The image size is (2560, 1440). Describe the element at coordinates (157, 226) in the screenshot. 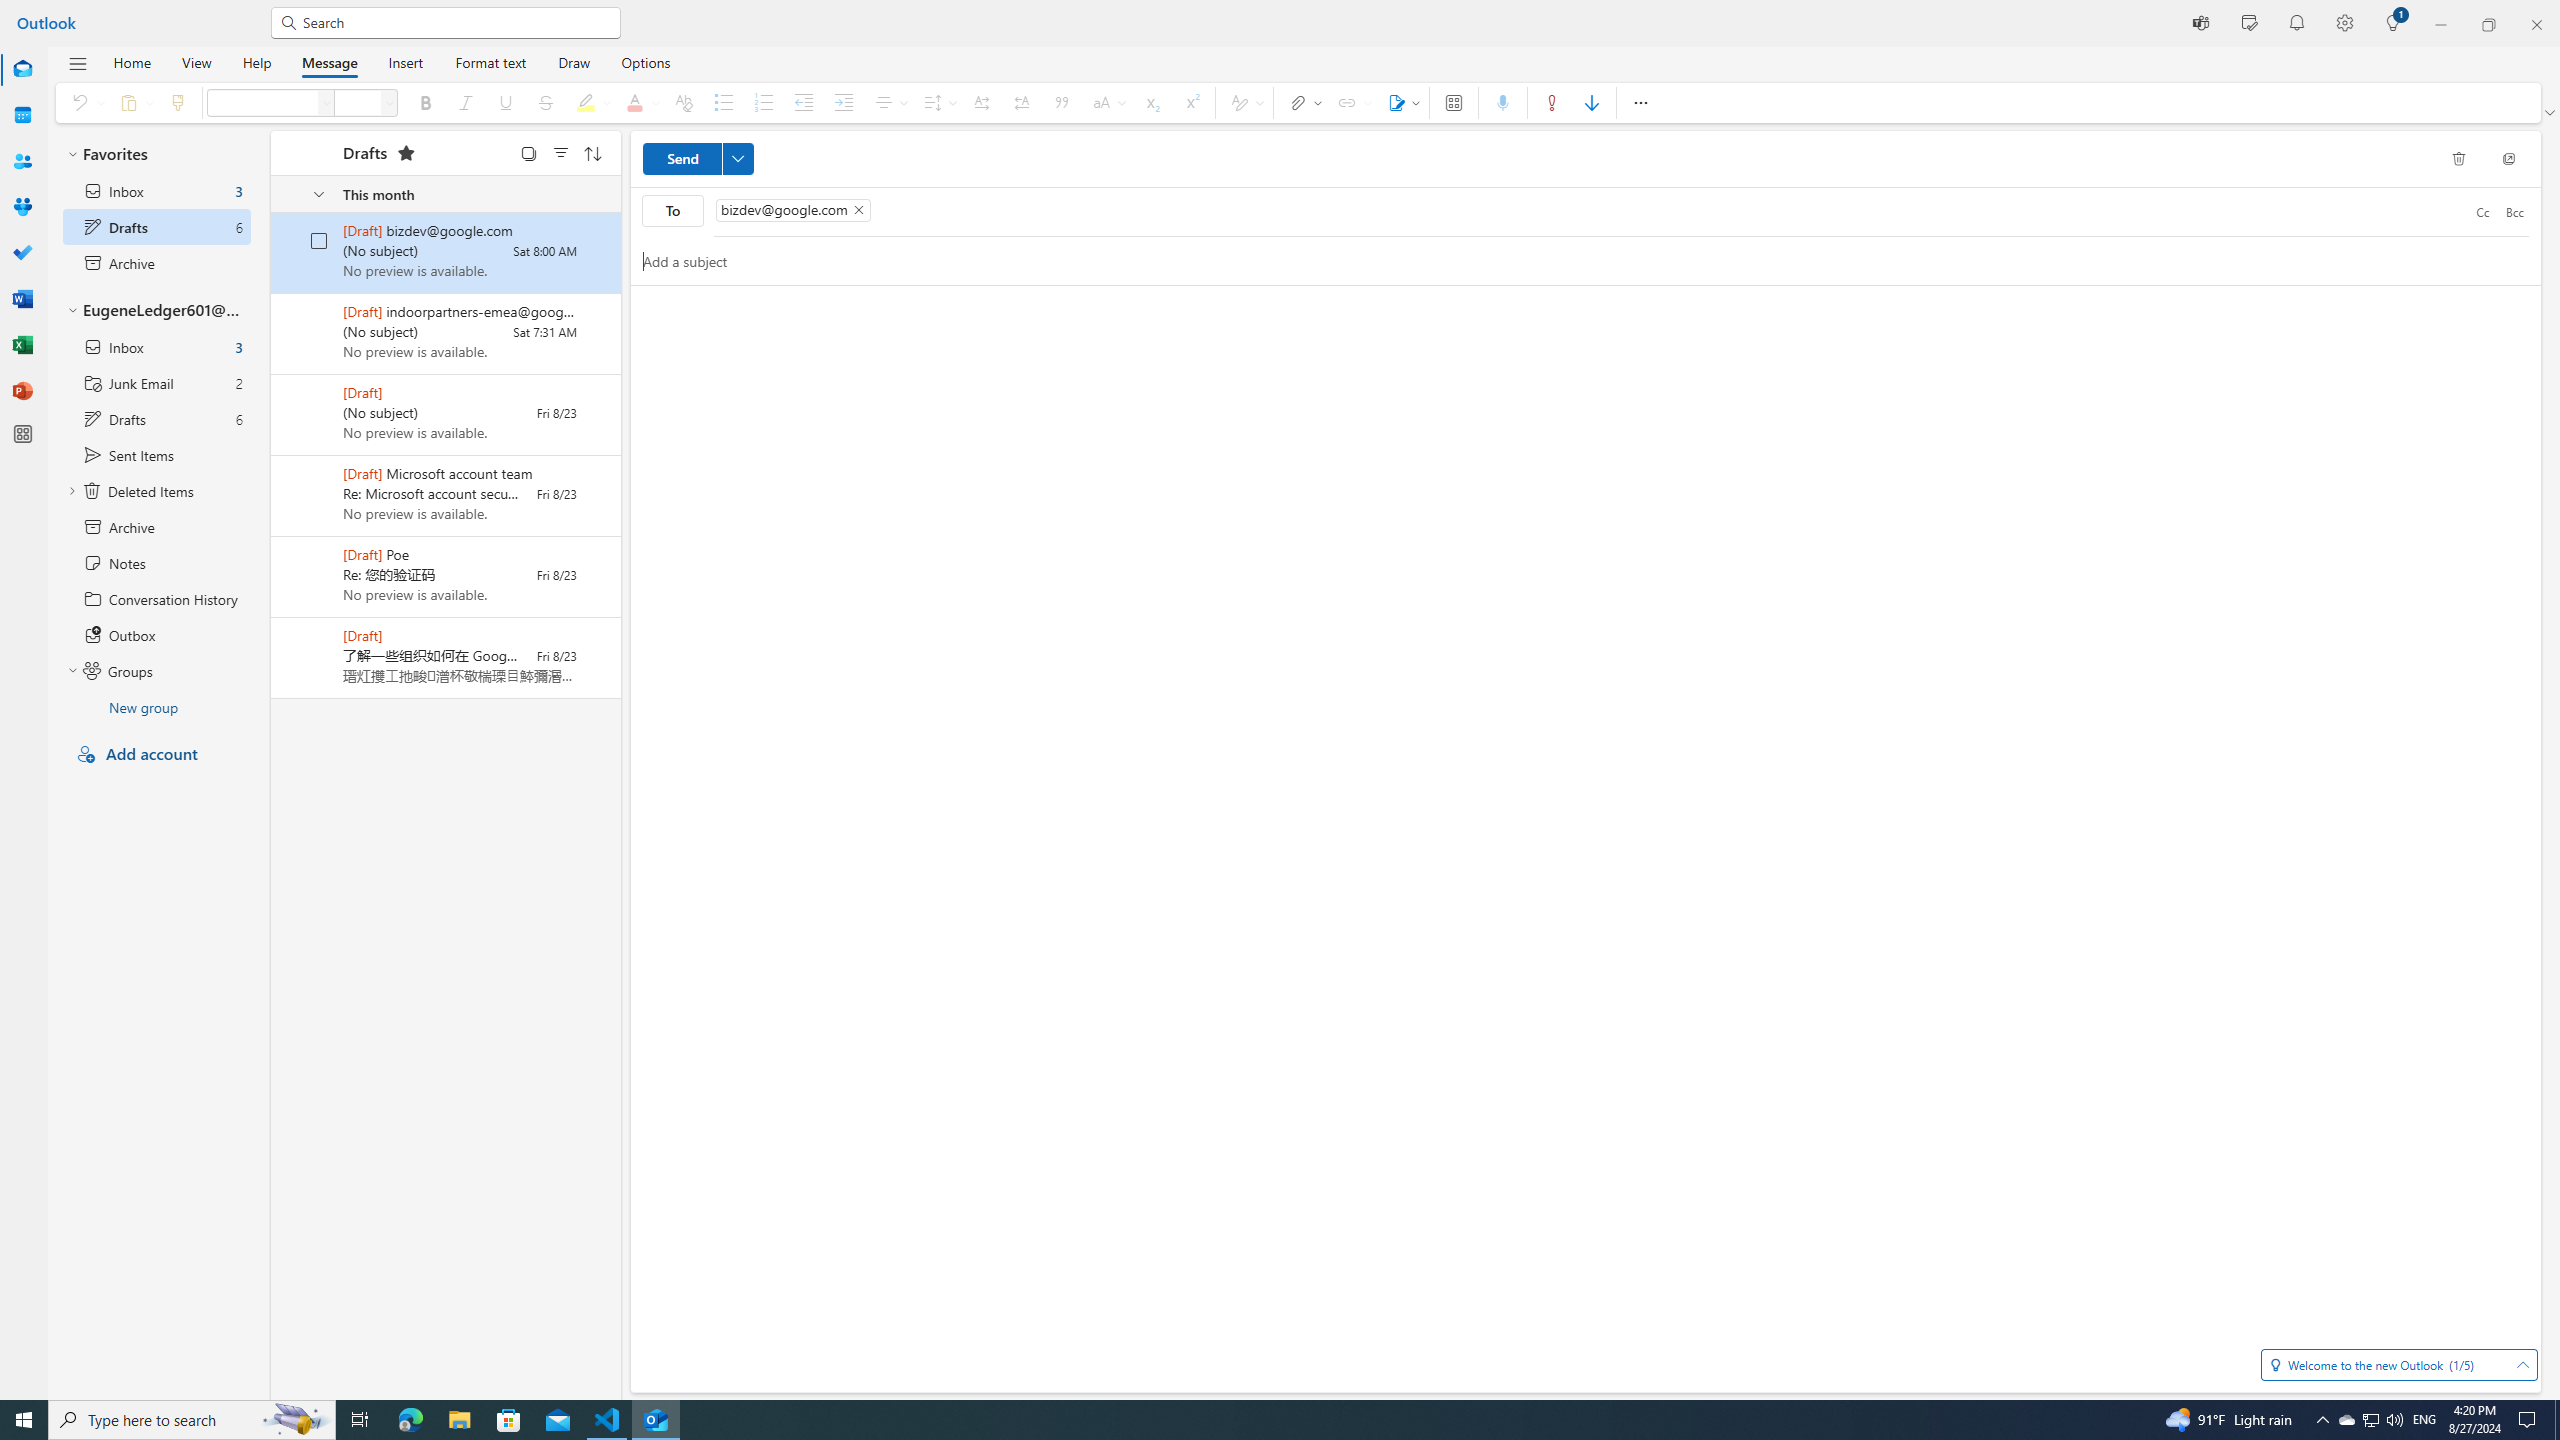

I see `Drafts selected 6 items` at that location.